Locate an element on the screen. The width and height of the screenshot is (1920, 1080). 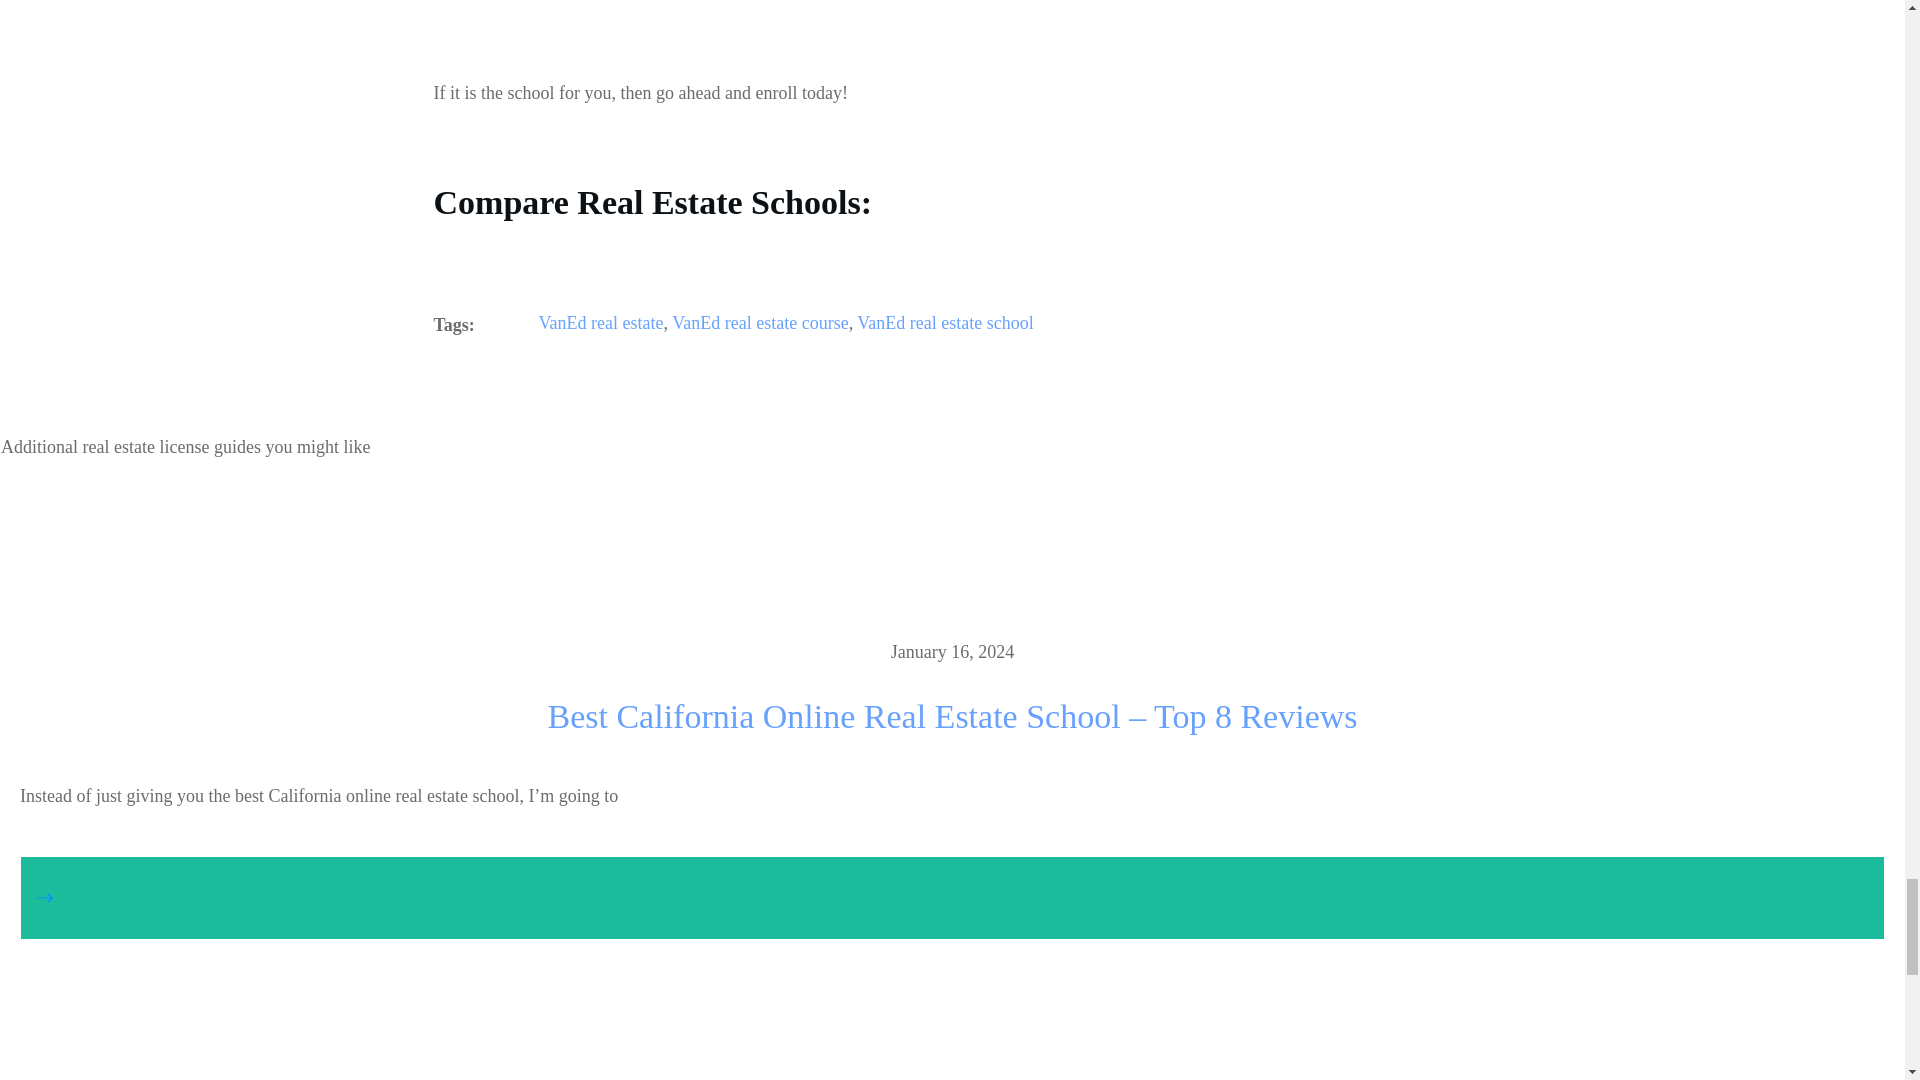
VanEd real estate is located at coordinates (602, 322).